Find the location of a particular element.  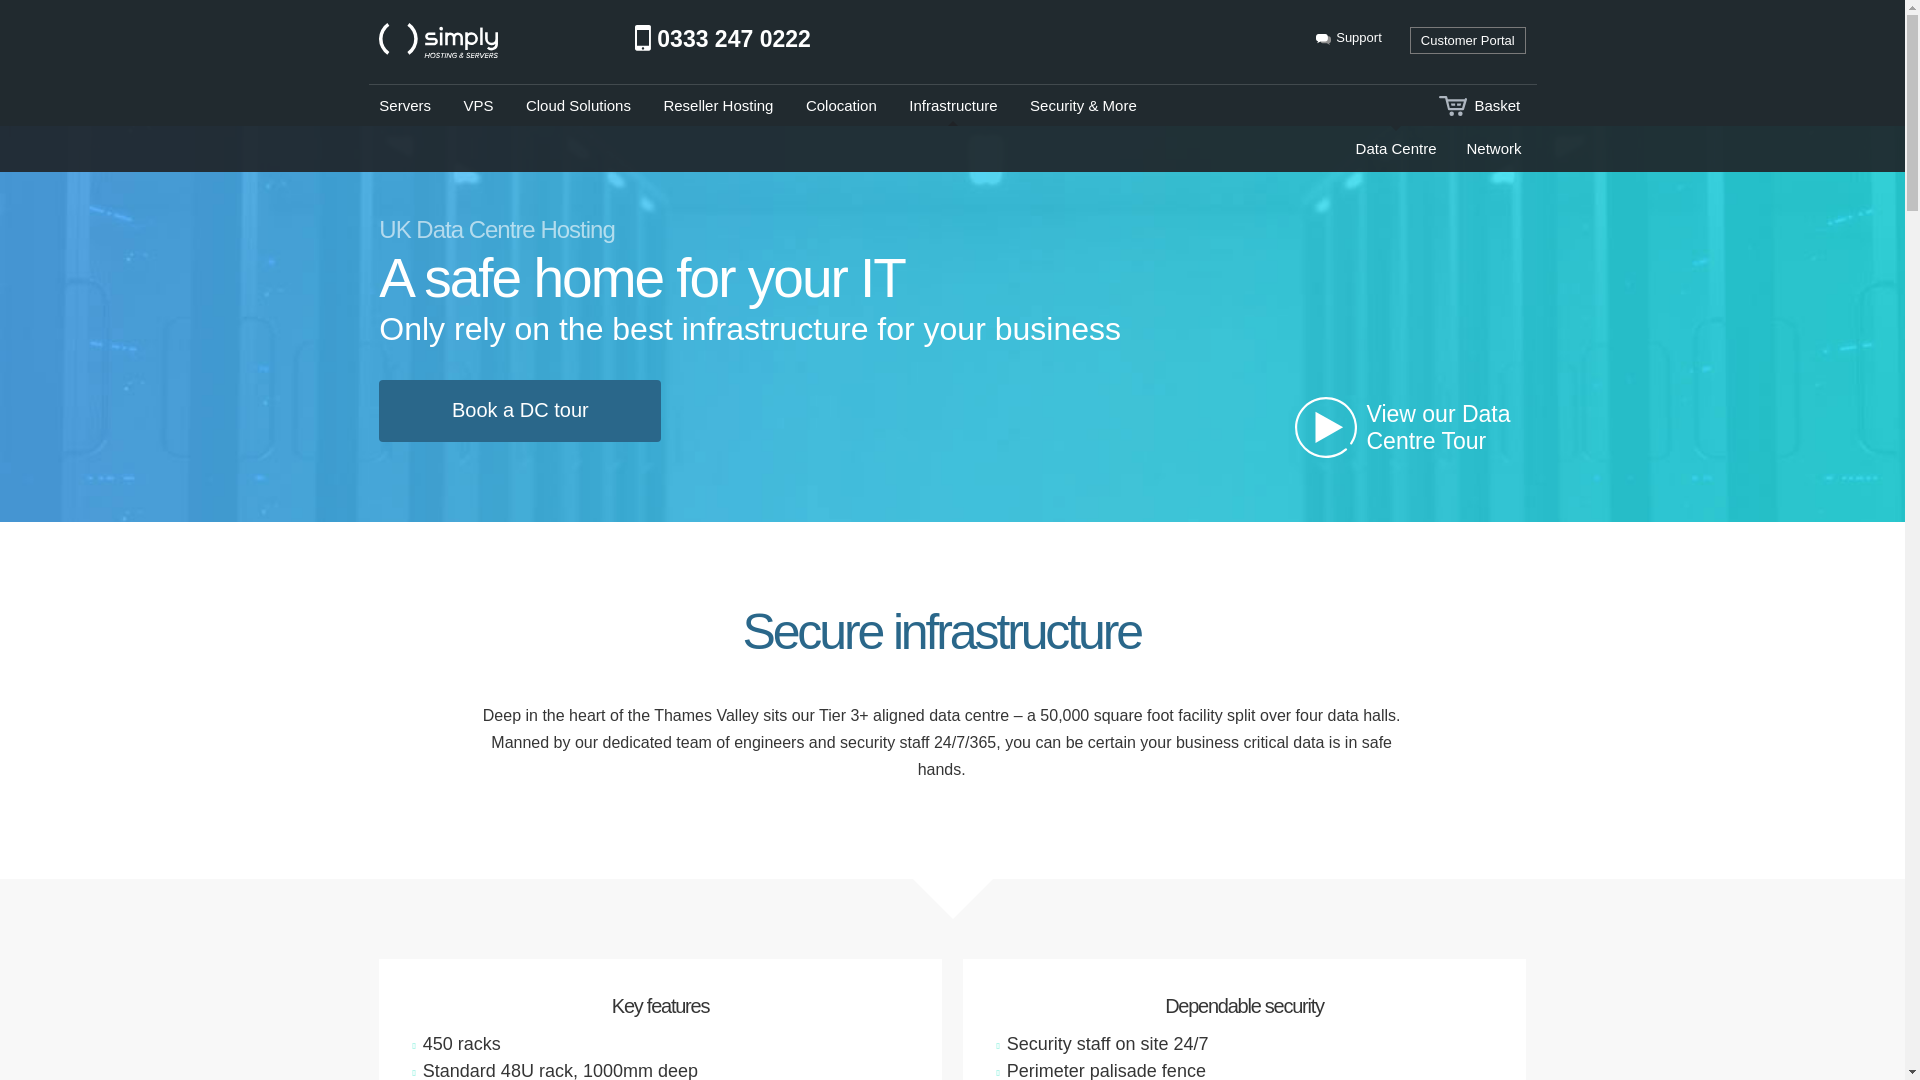

Colocation is located at coordinates (842, 106).